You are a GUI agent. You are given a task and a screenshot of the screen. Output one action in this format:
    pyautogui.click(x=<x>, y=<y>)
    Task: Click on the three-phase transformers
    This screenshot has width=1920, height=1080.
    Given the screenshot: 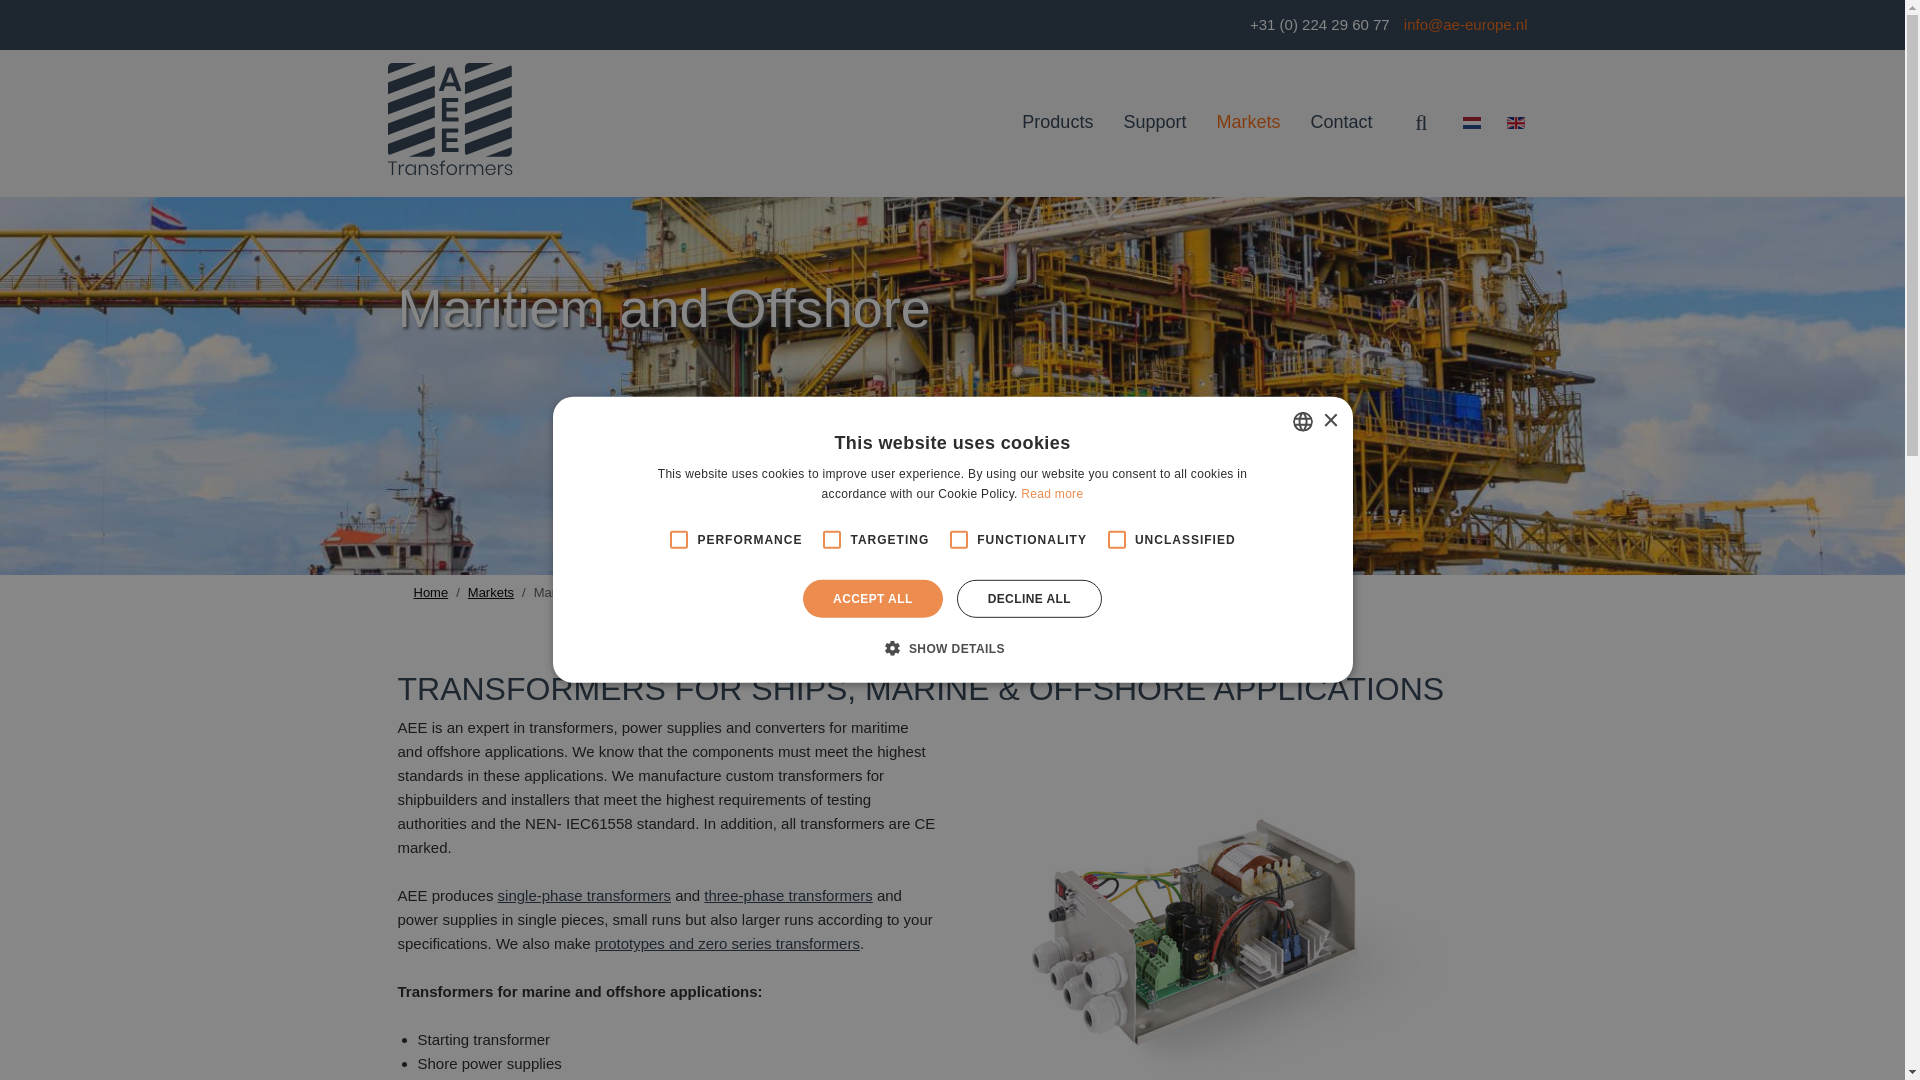 What is the action you would take?
    pyautogui.click(x=788, y=894)
    